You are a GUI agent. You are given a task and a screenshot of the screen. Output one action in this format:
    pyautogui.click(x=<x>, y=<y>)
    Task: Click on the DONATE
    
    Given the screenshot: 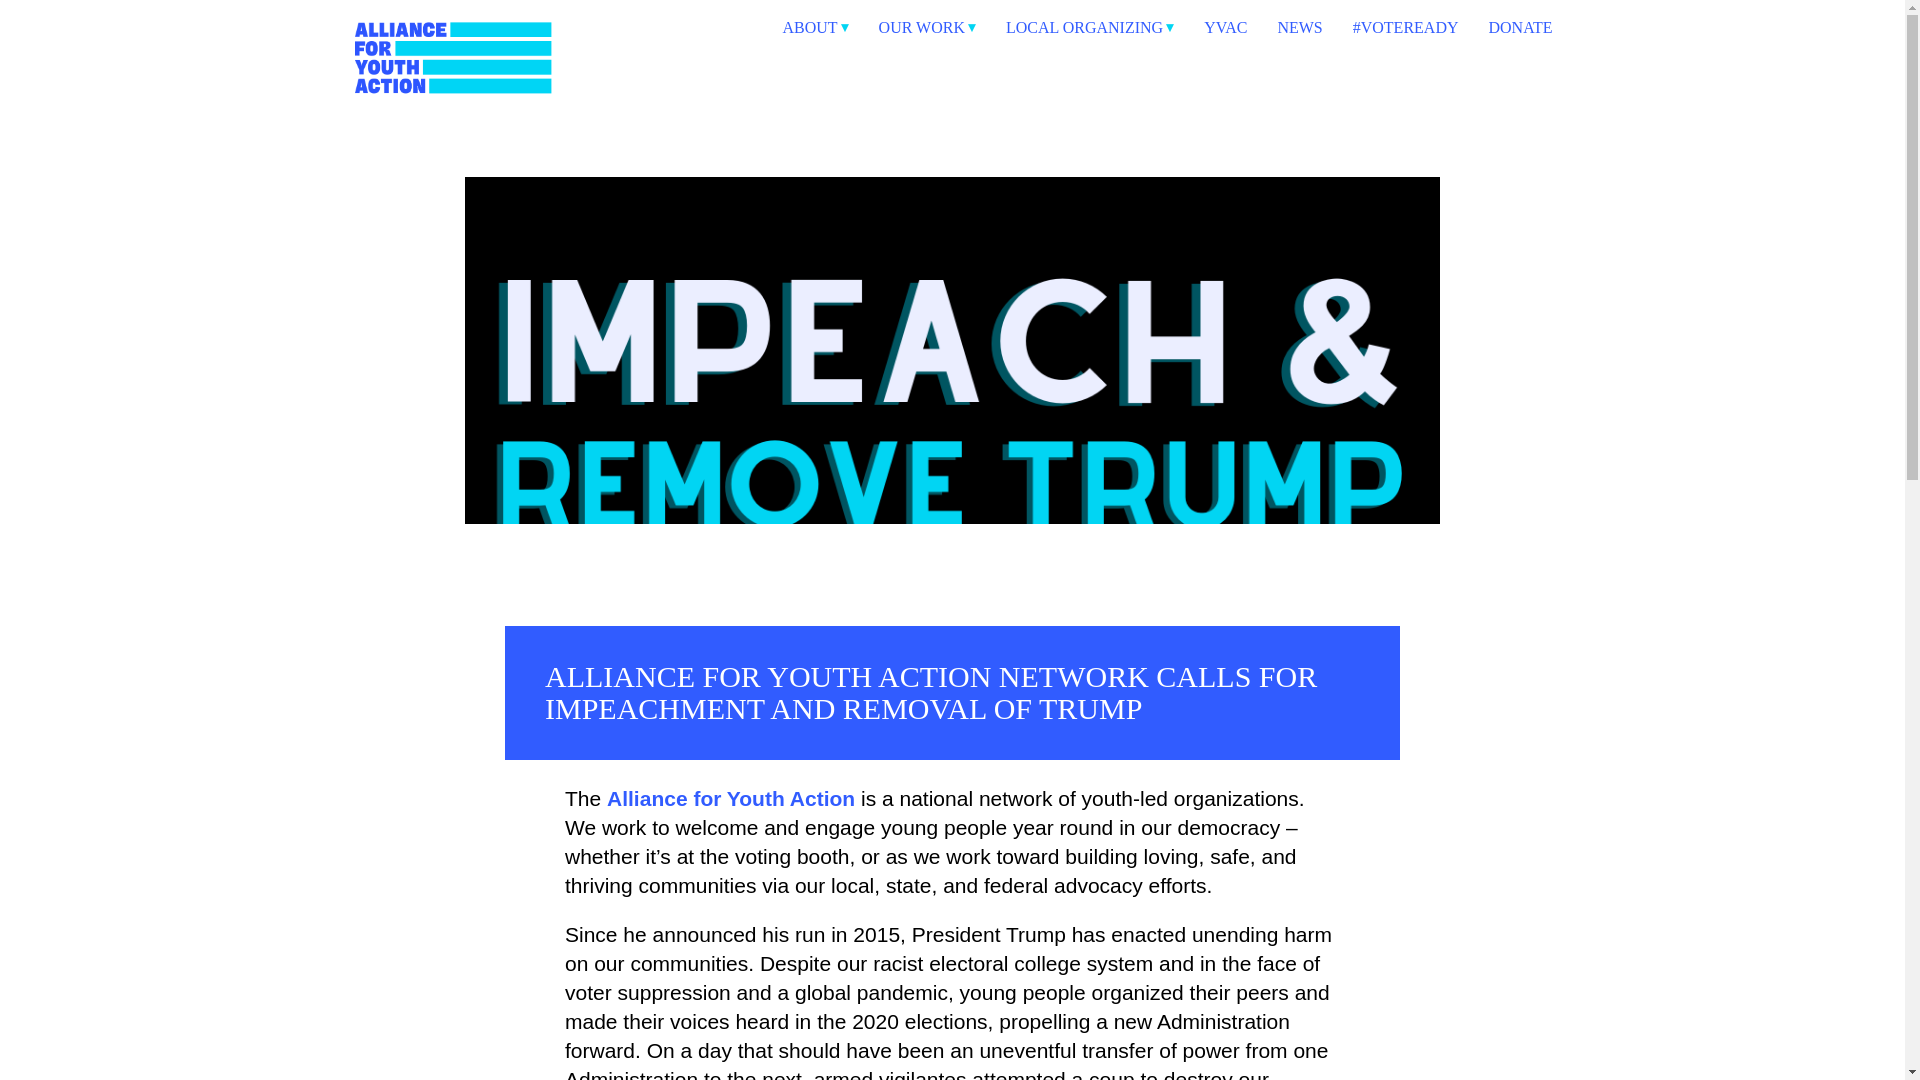 What is the action you would take?
    pyautogui.click(x=1520, y=27)
    